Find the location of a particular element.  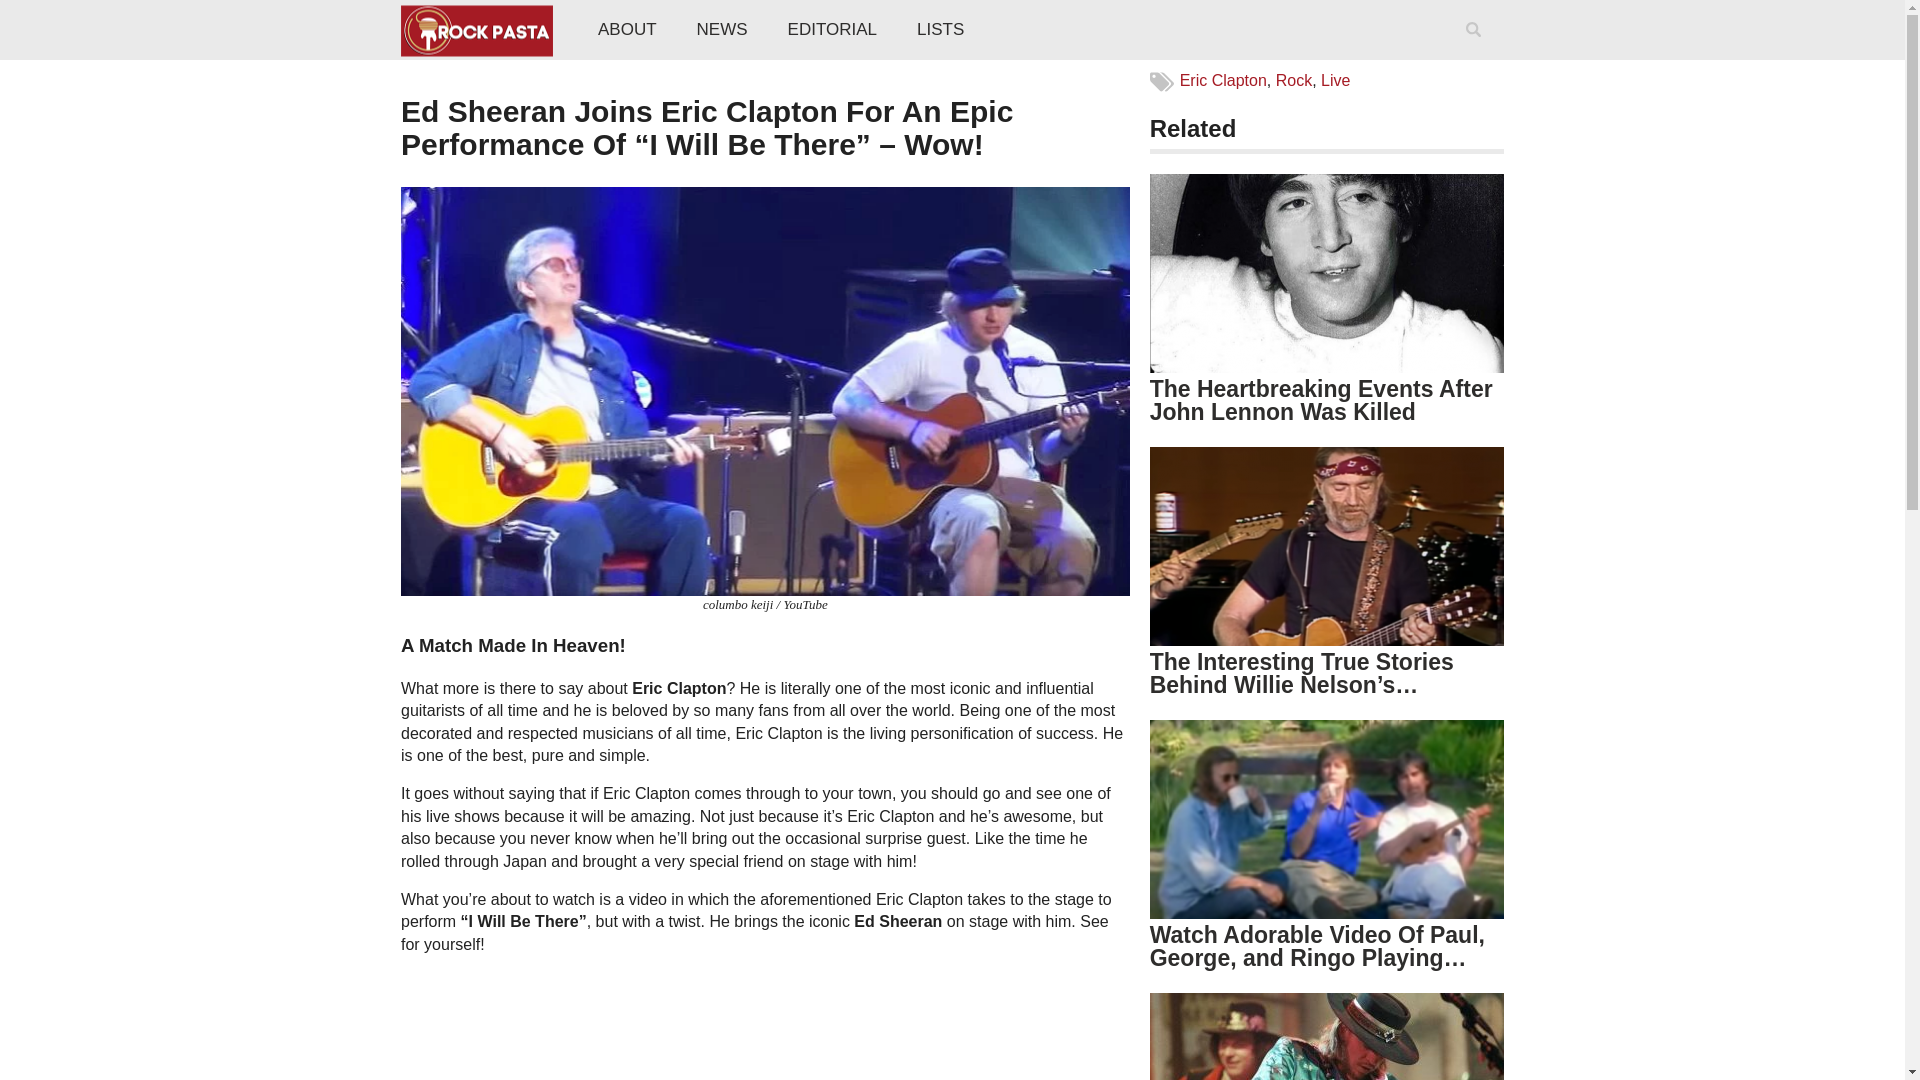

EDITORIAL is located at coordinates (832, 30).